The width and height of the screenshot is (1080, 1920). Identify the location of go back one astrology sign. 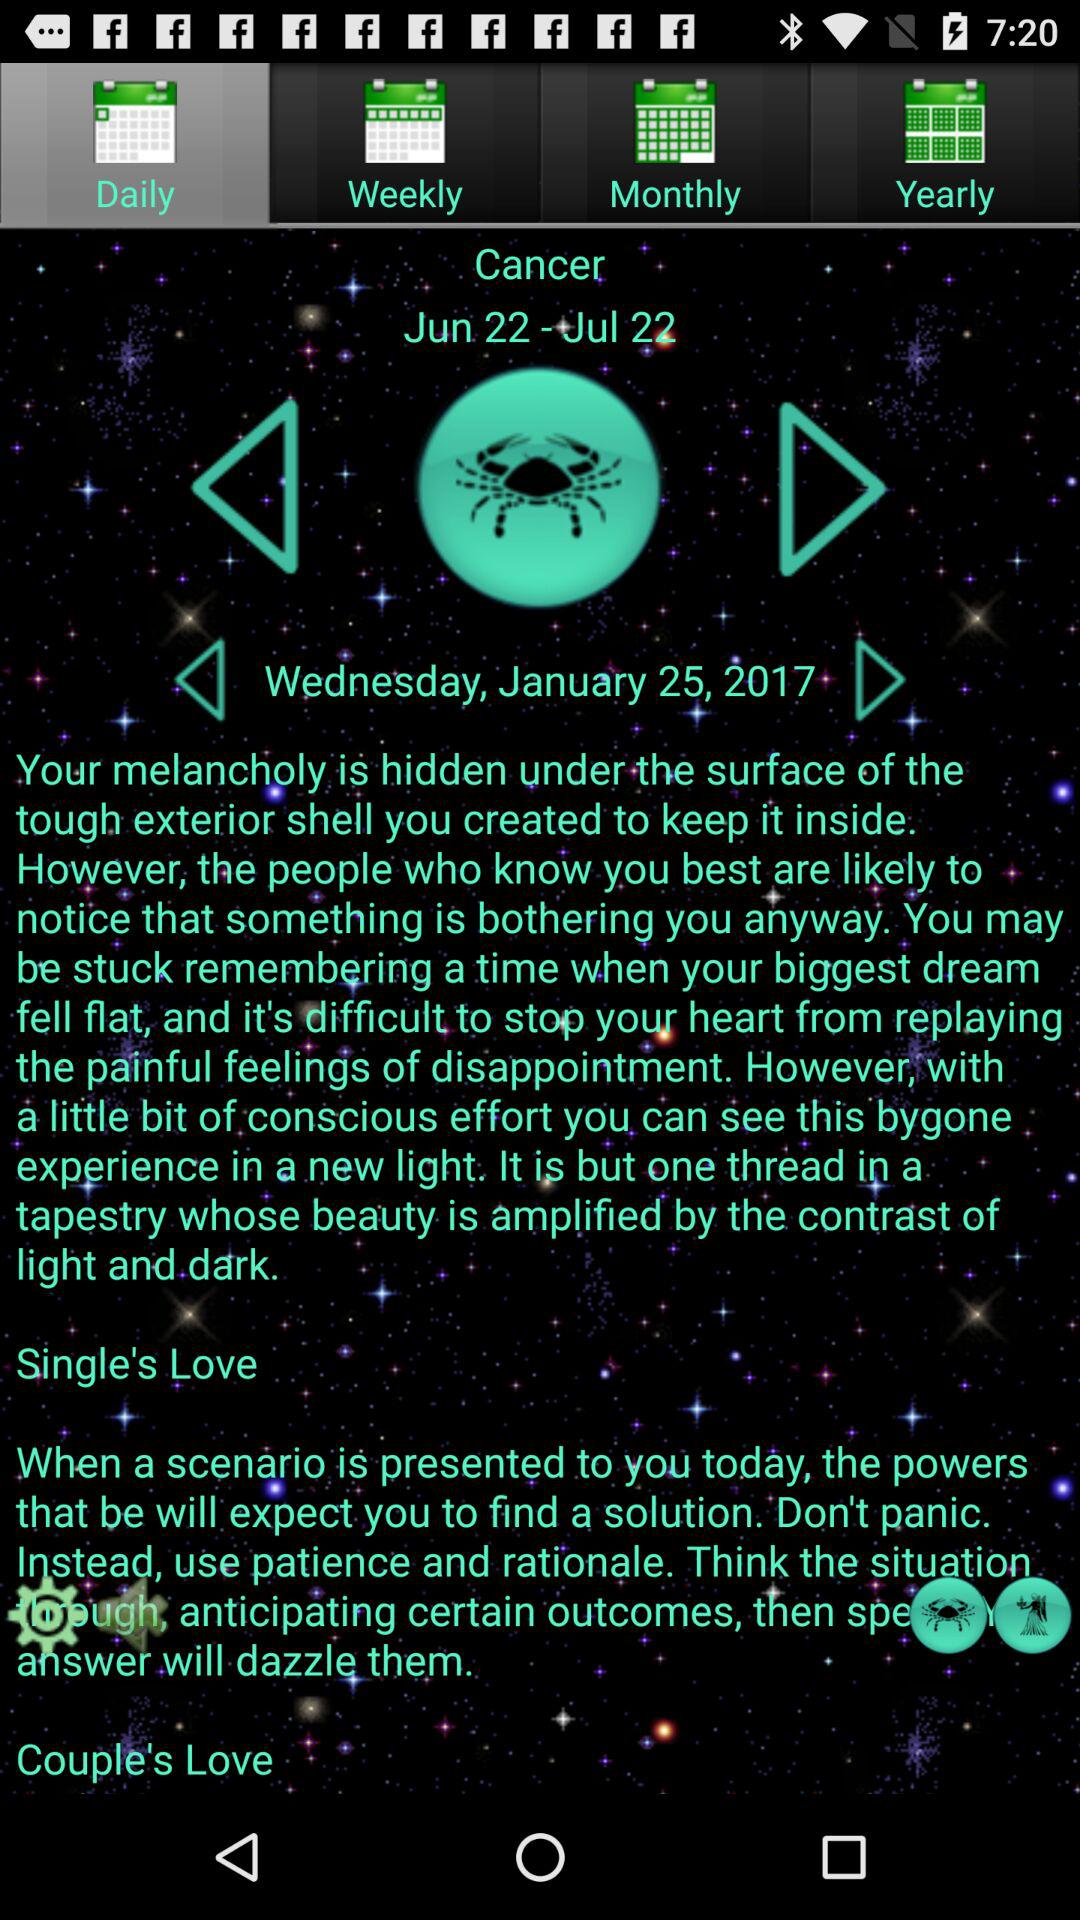
(247, 488).